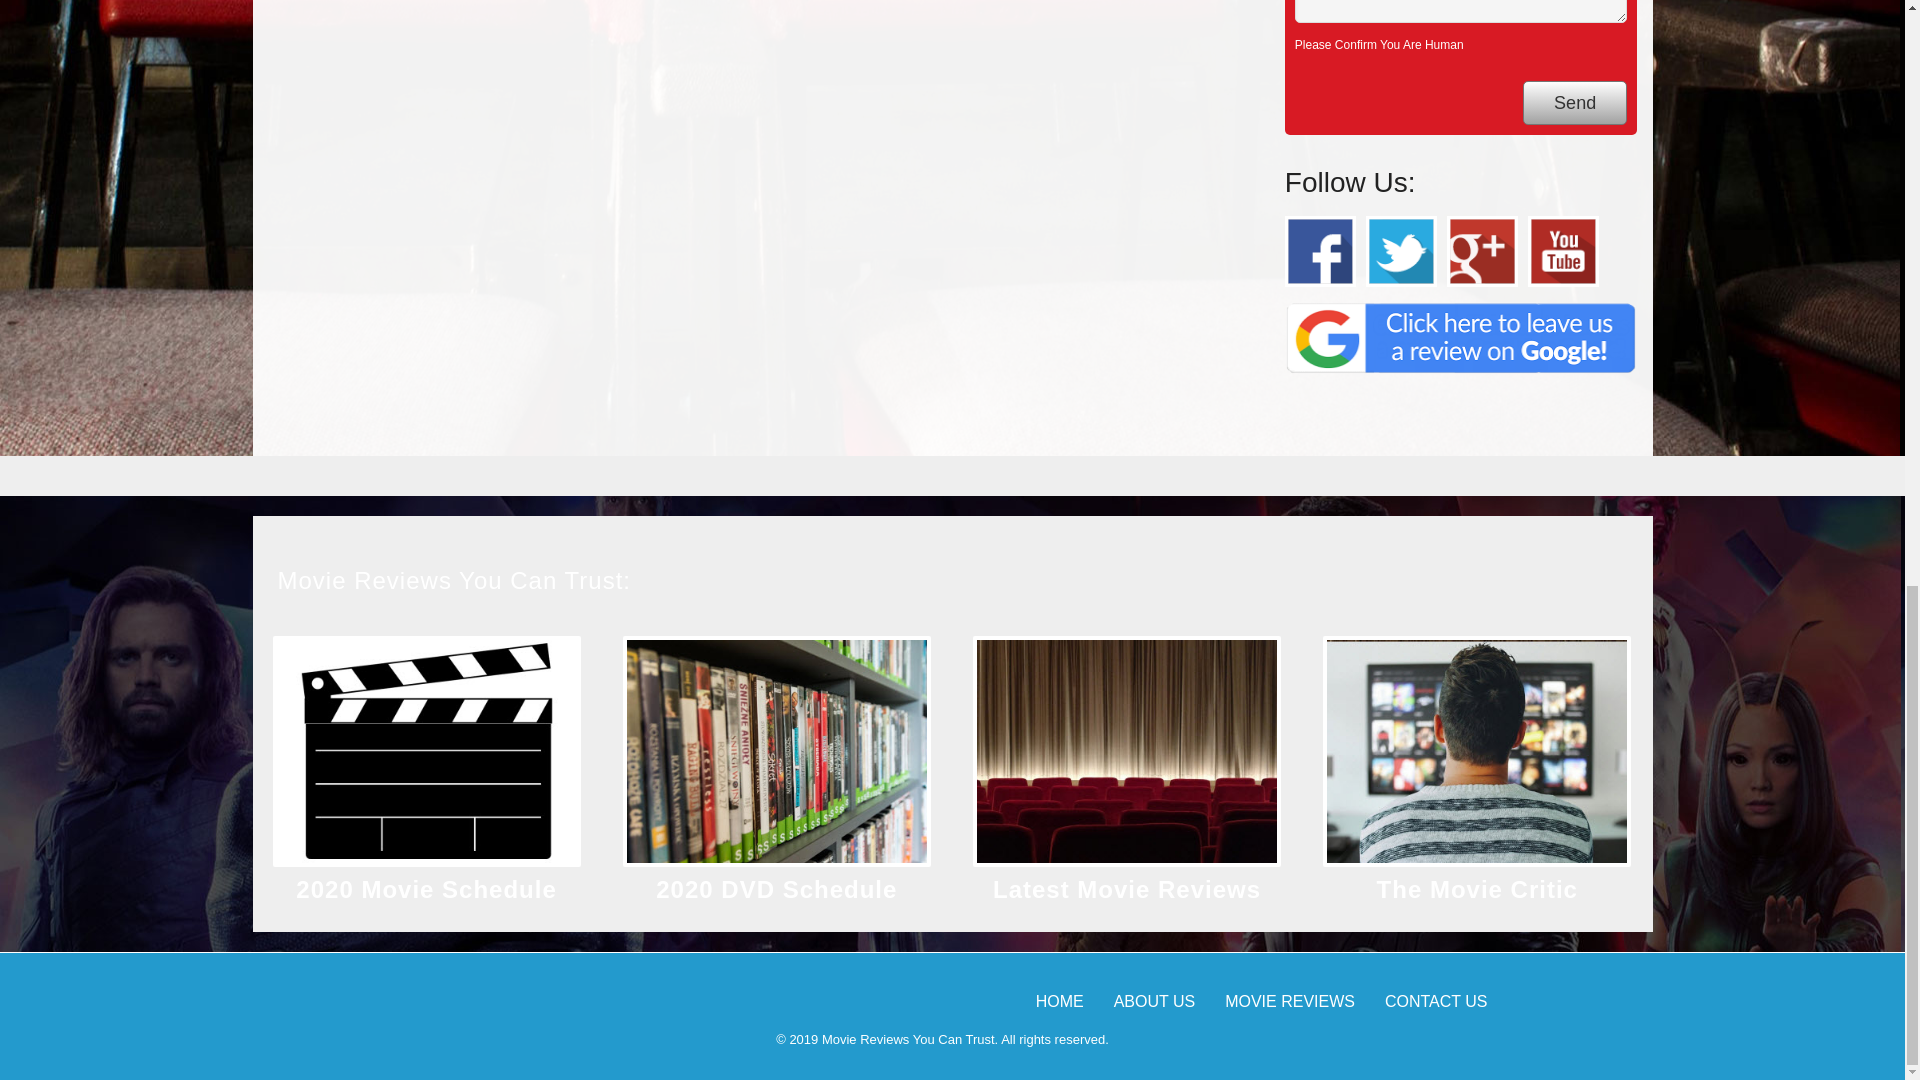 The width and height of the screenshot is (1920, 1080). Describe the element at coordinates (426, 888) in the screenshot. I see `2020 Movie Schedule` at that location.